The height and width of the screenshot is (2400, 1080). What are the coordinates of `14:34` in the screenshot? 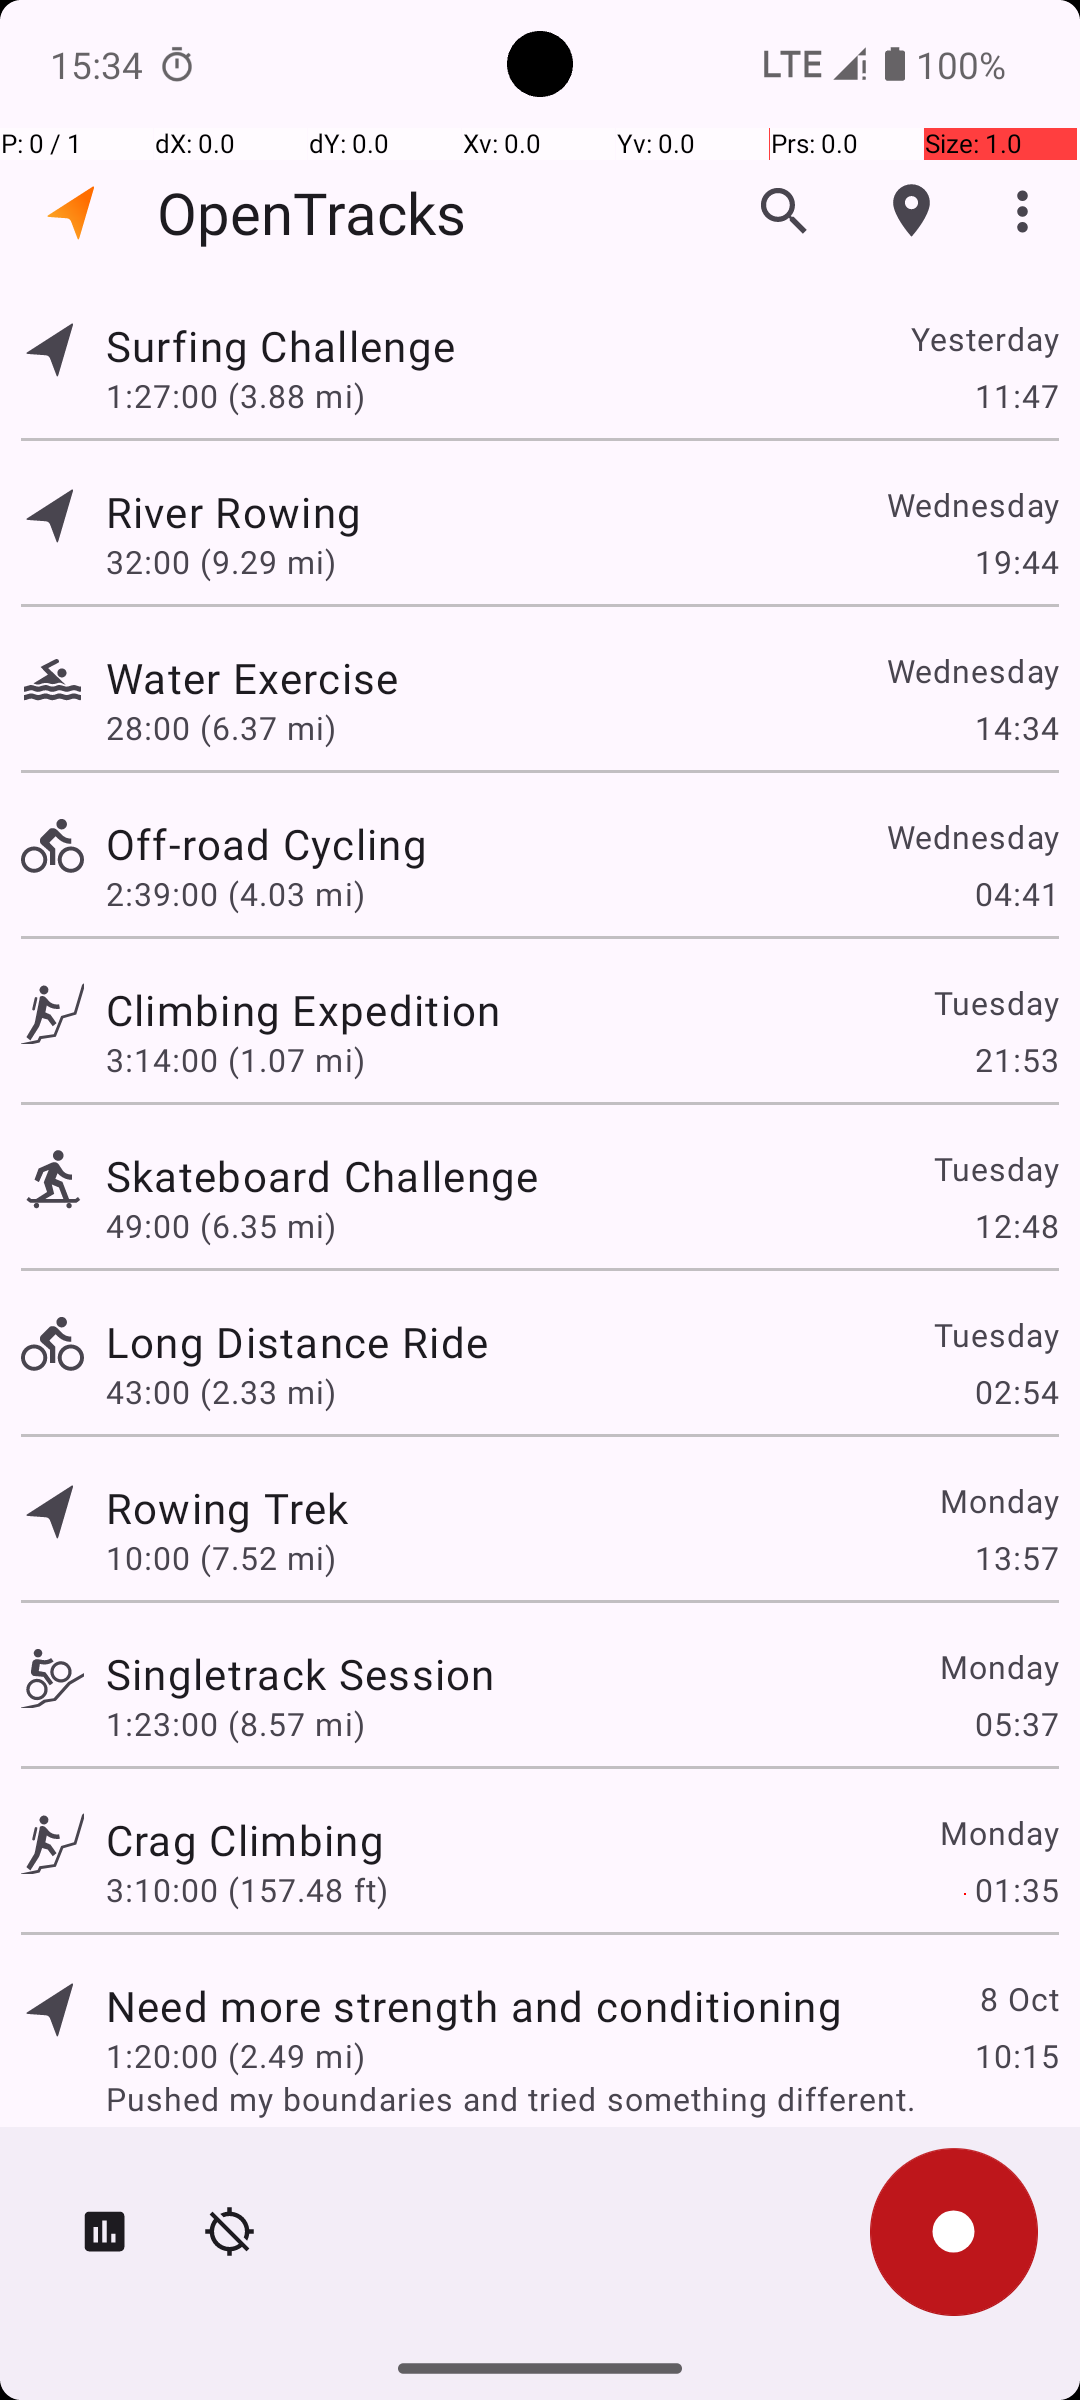 It's located at (1016, 728).